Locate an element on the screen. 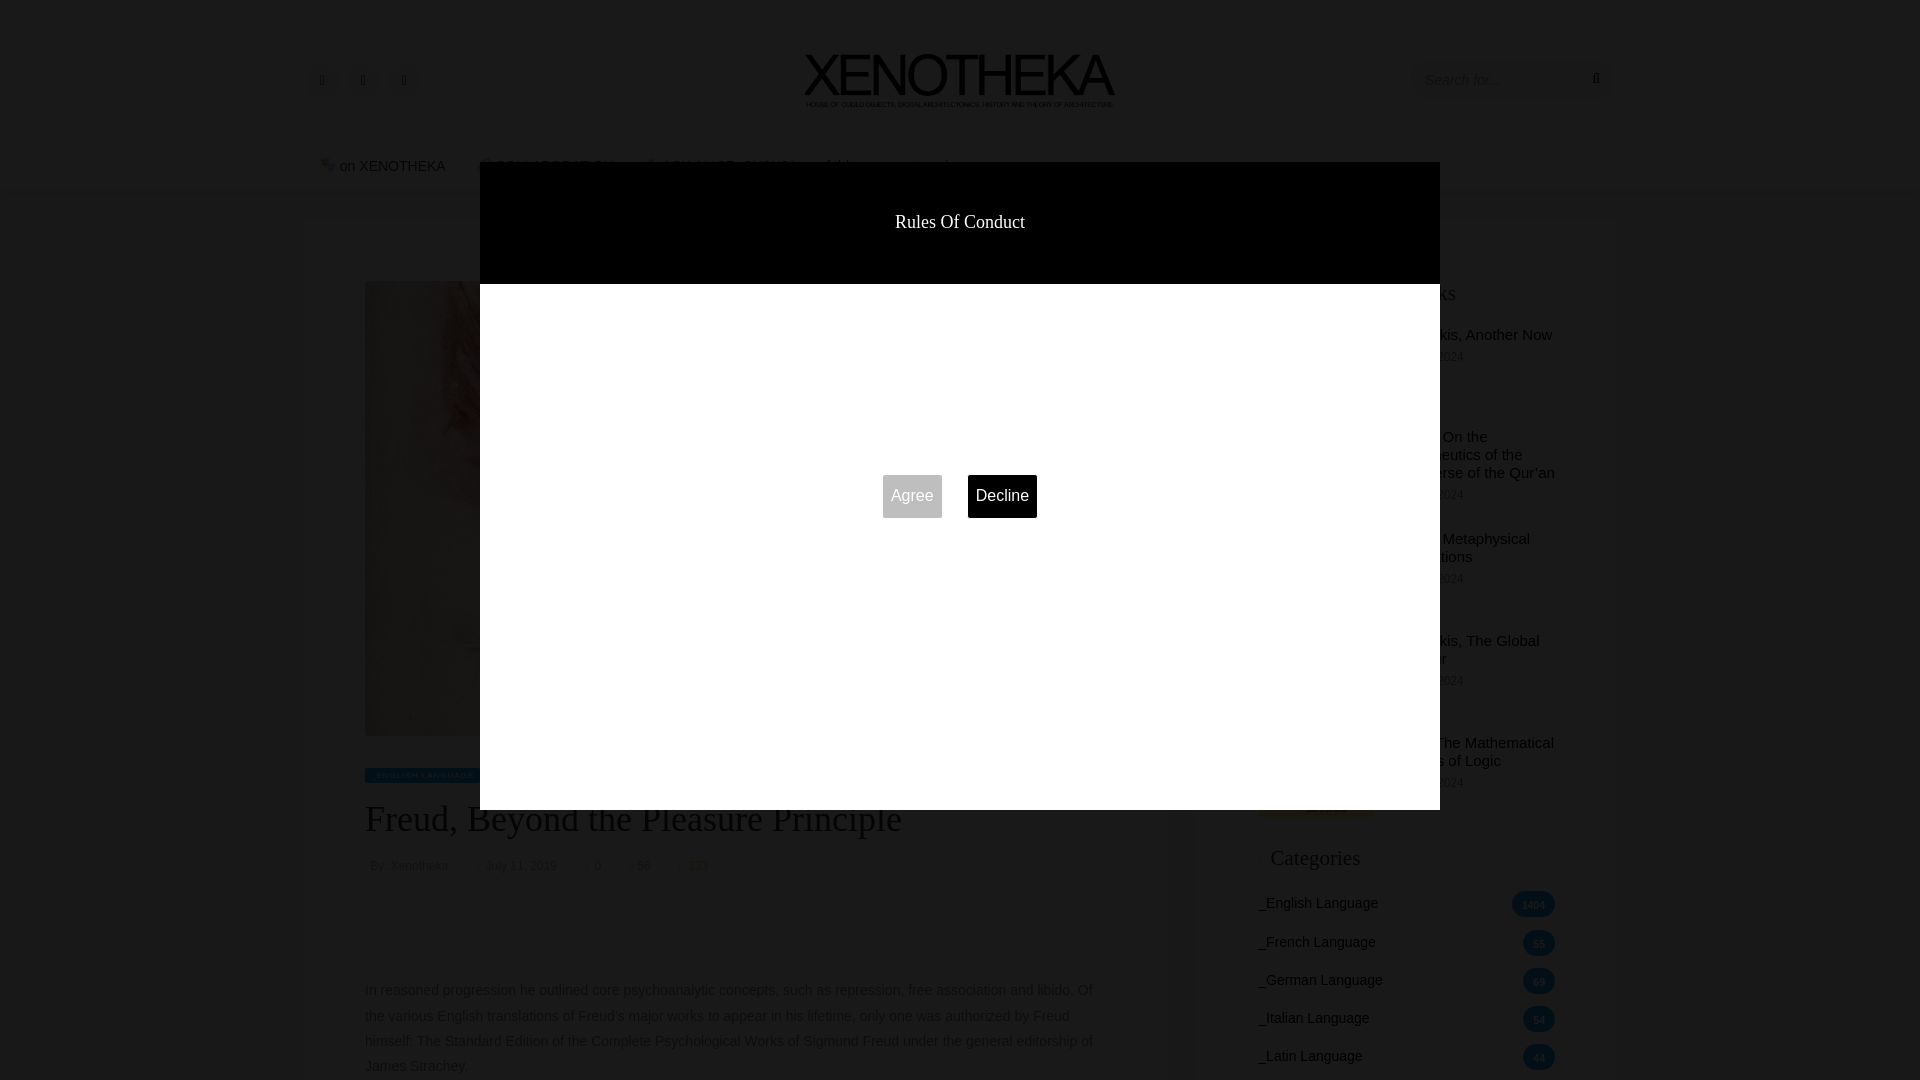 This screenshot has width=1920, height=1080. Reddit is located at coordinates (404, 79).